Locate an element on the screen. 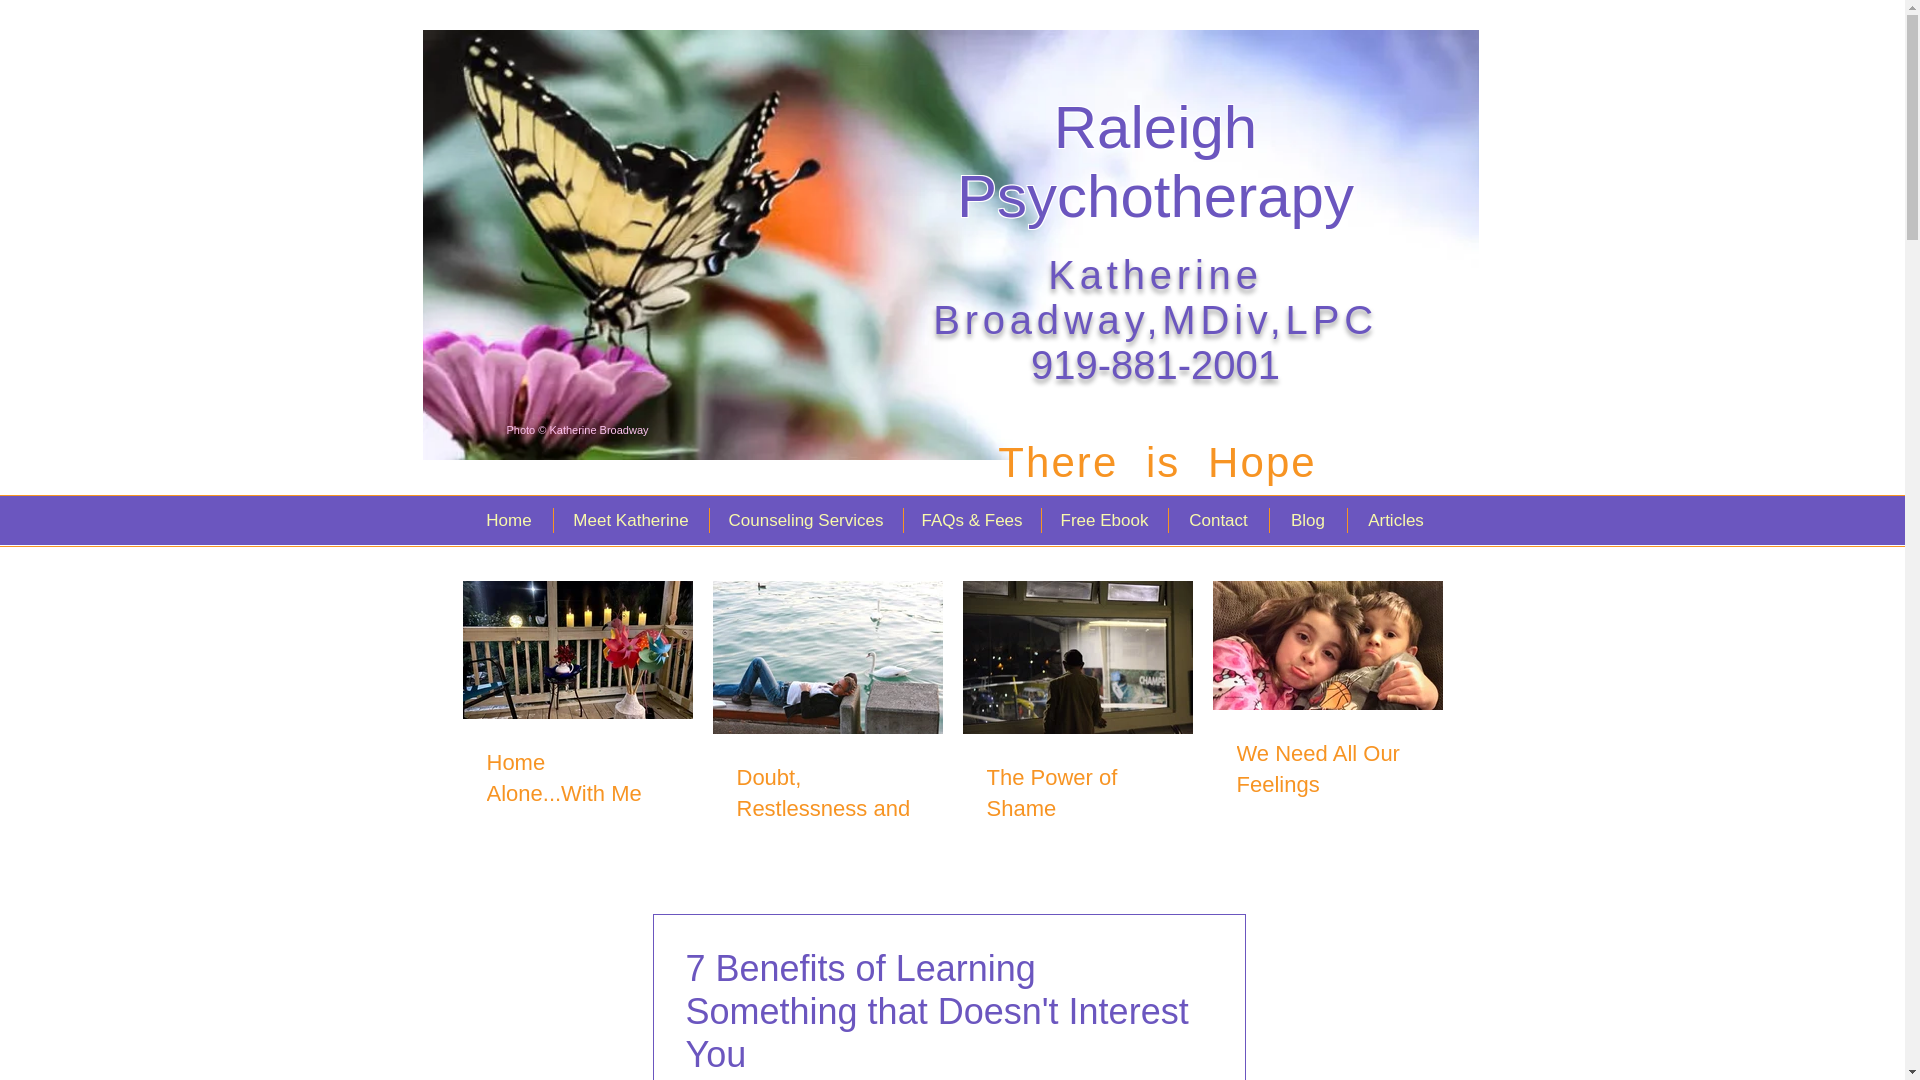  Meet Katherine is located at coordinates (630, 520).